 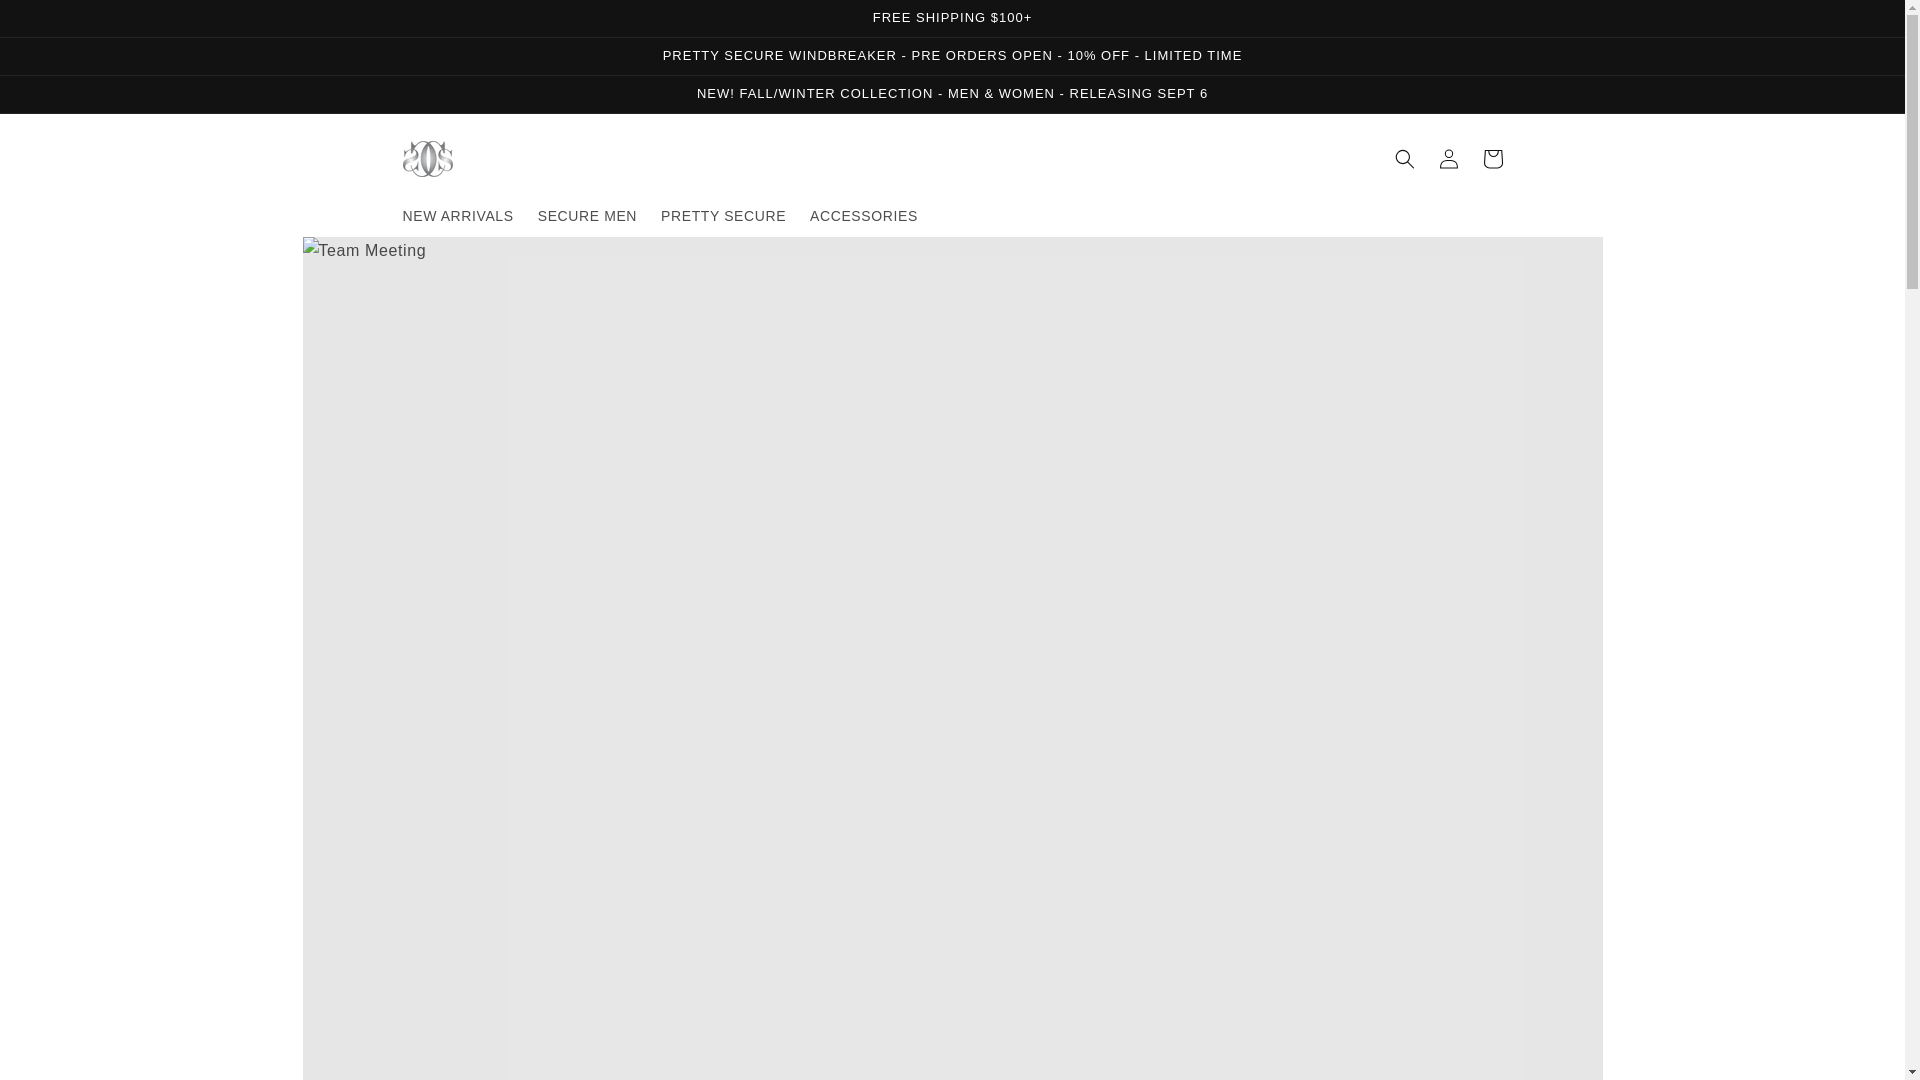 What do you see at coordinates (864, 216) in the screenshot?
I see `ACCESSORIES` at bounding box center [864, 216].